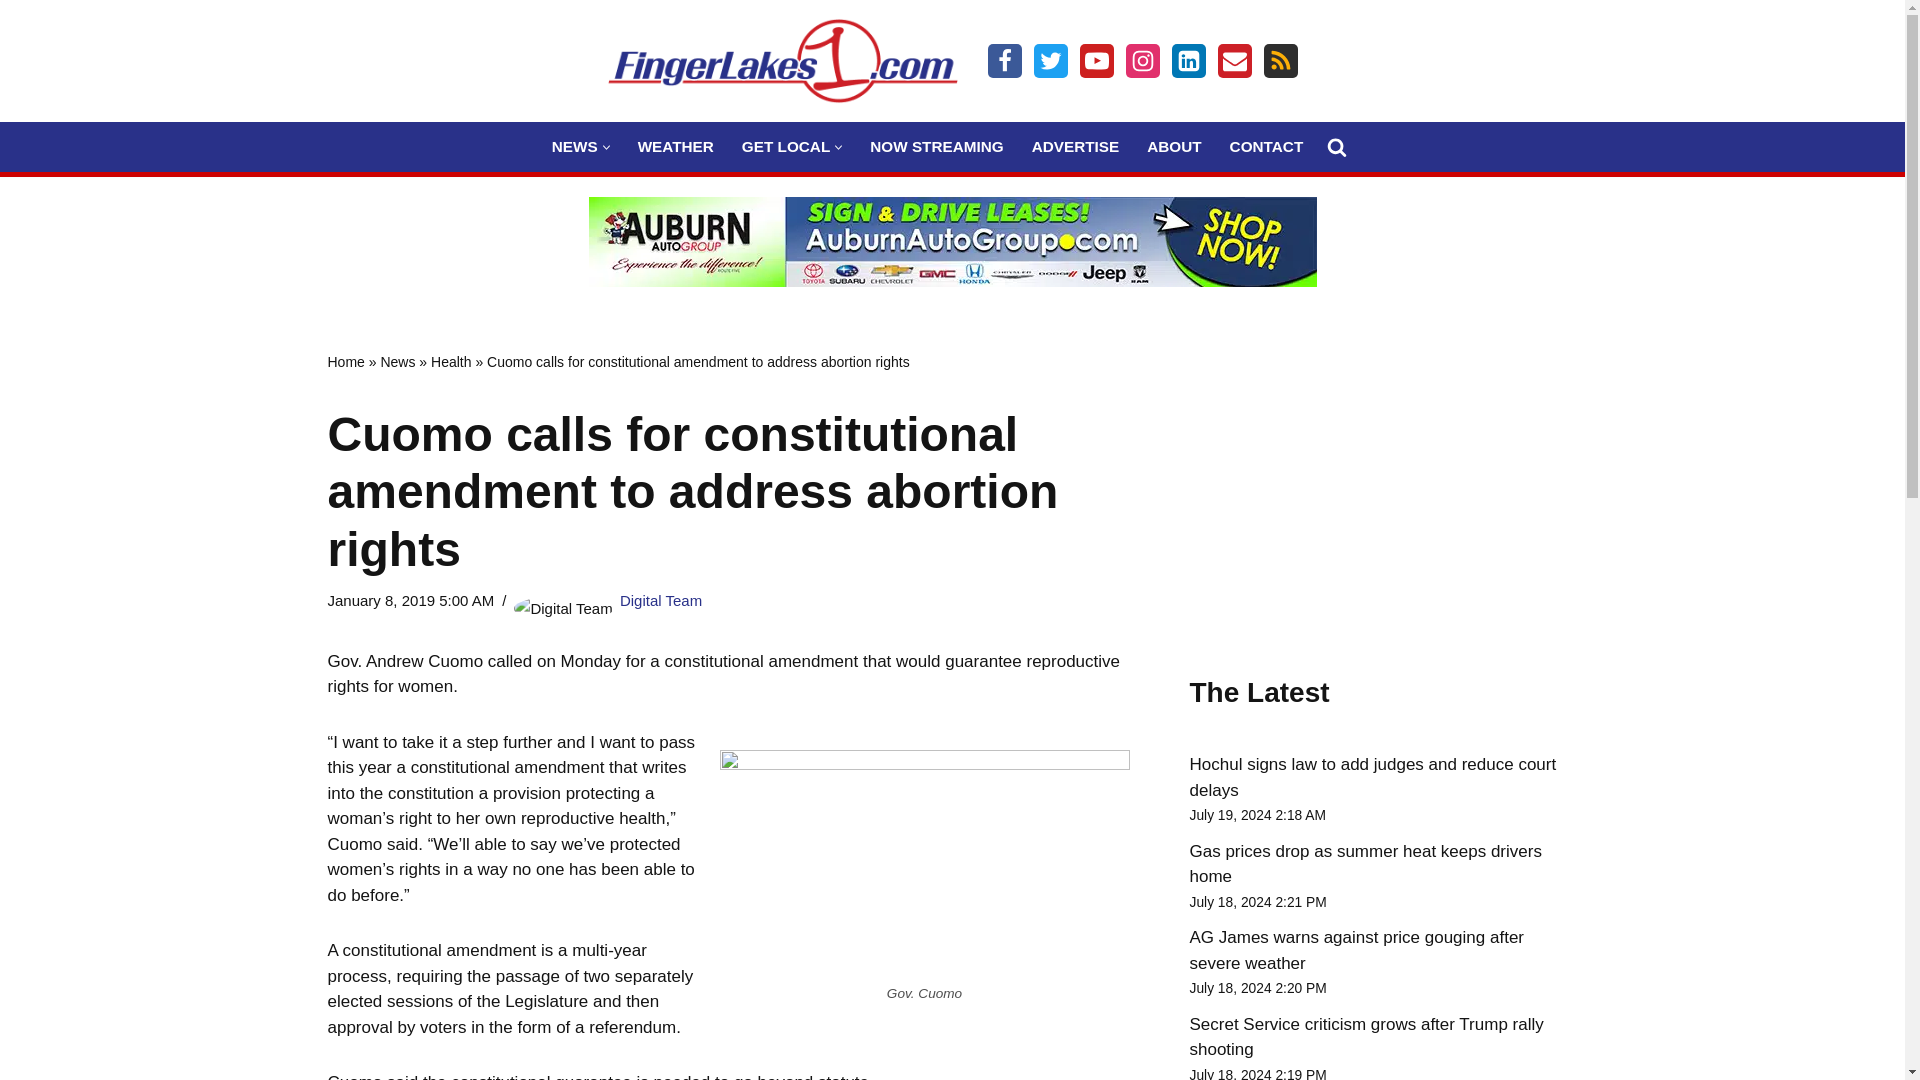 This screenshot has width=1920, height=1080. I want to click on Facebook, so click(1004, 60).